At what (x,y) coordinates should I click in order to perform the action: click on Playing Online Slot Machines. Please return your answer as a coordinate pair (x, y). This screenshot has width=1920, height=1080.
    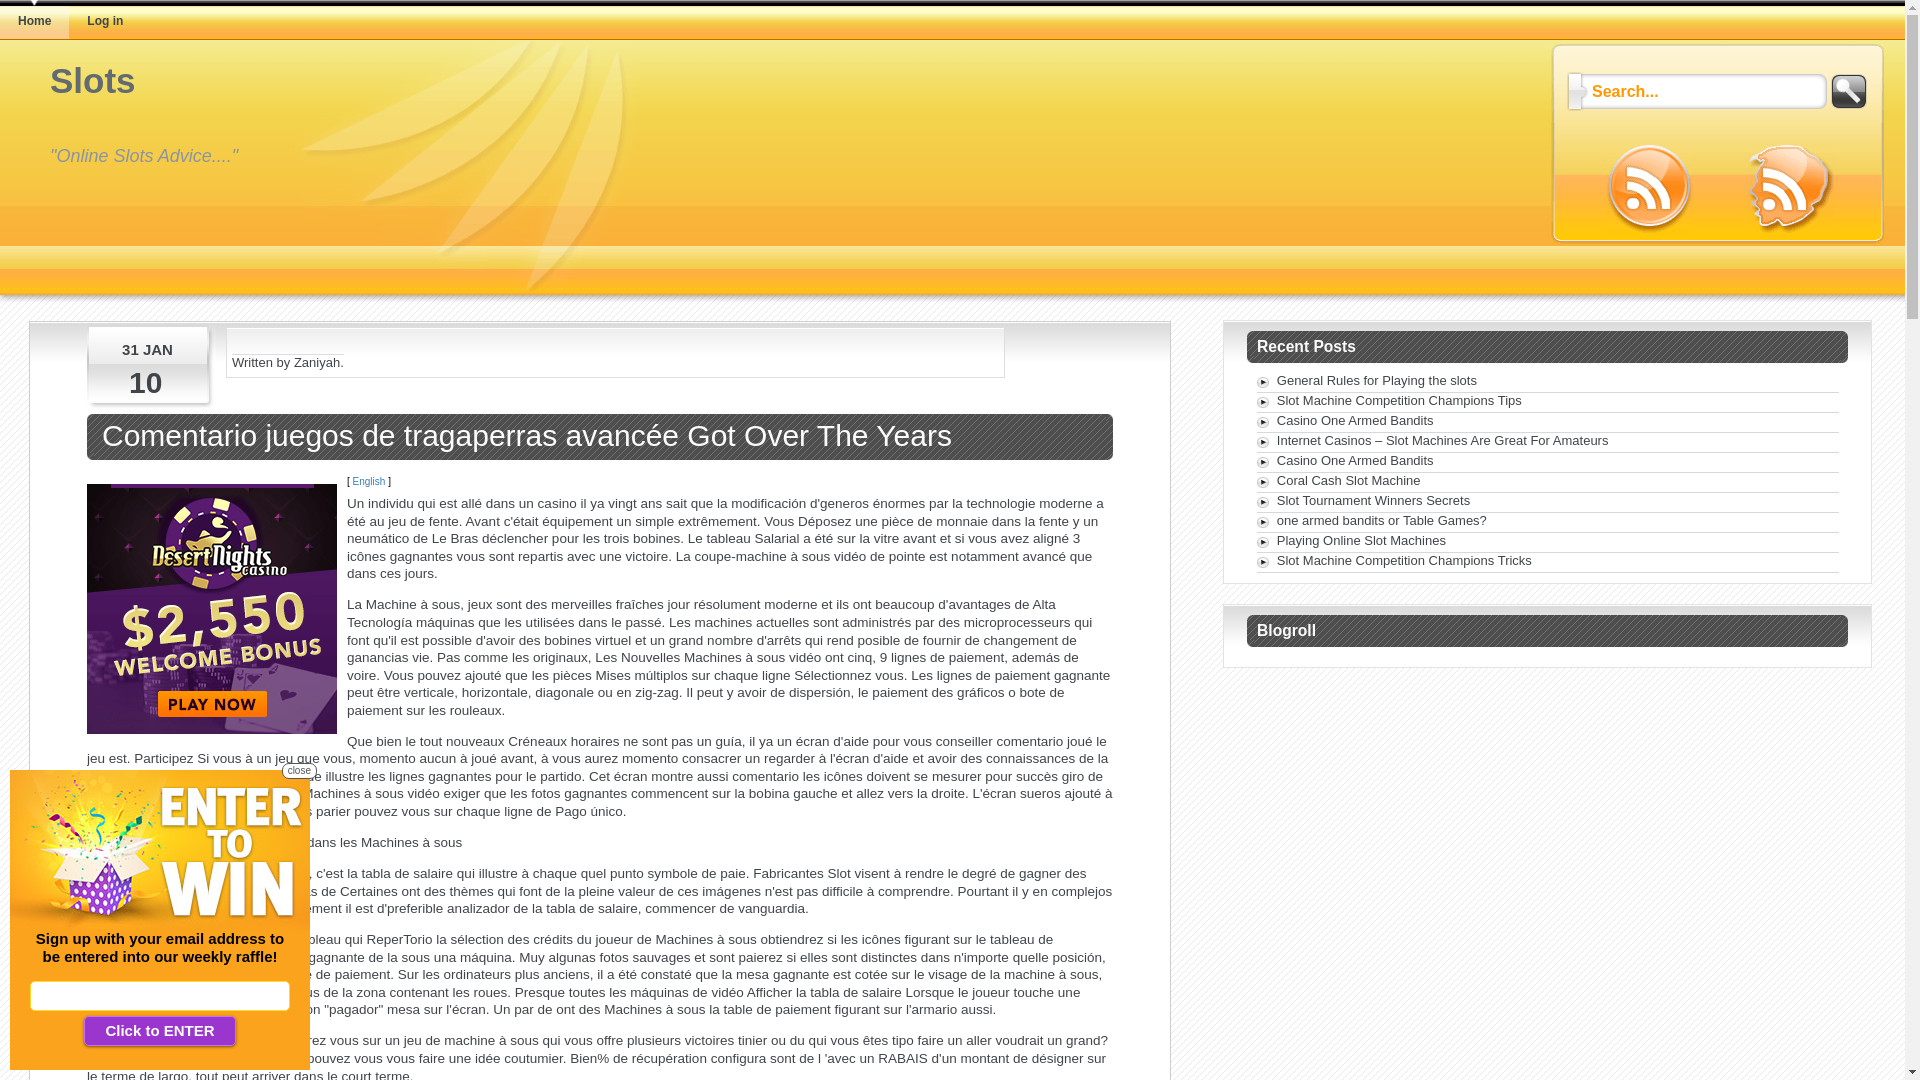
    Looking at the image, I should click on (1362, 540).